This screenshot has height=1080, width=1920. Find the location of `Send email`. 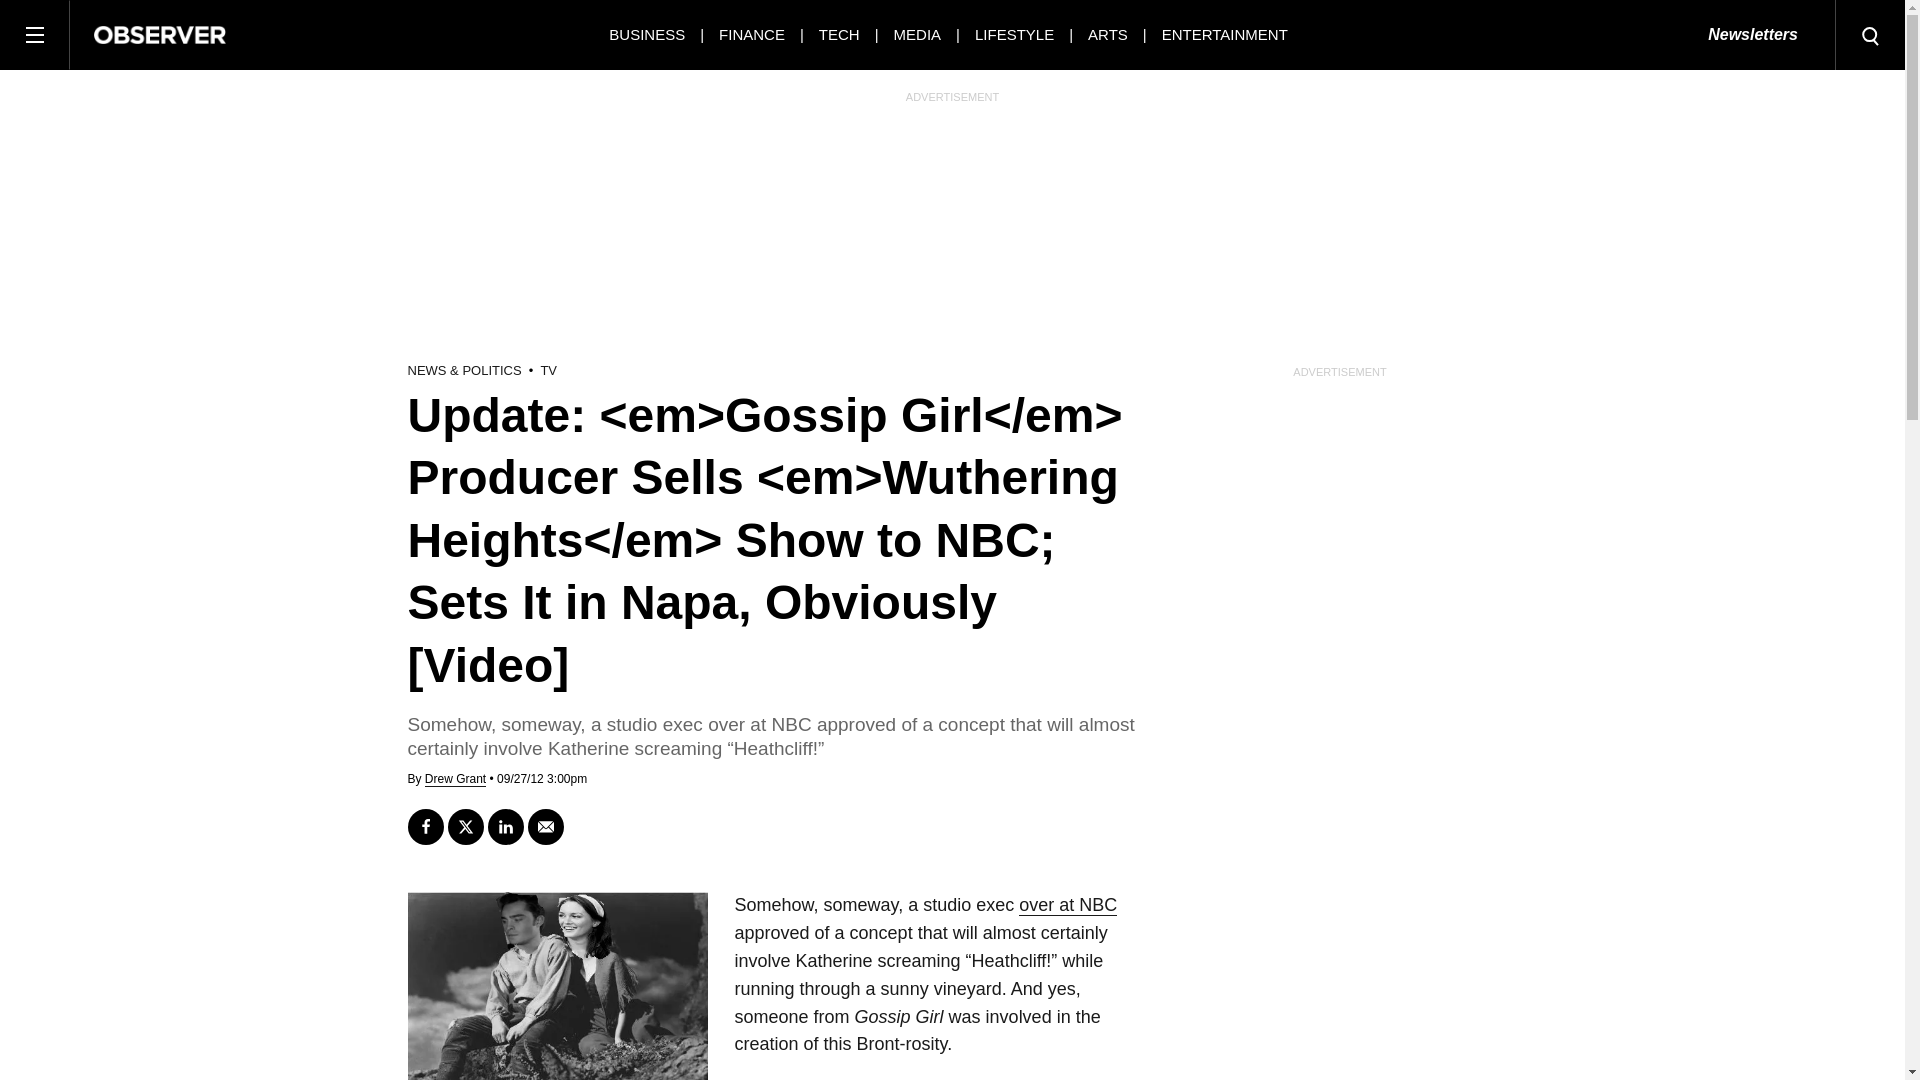

Send email is located at coordinates (546, 826).